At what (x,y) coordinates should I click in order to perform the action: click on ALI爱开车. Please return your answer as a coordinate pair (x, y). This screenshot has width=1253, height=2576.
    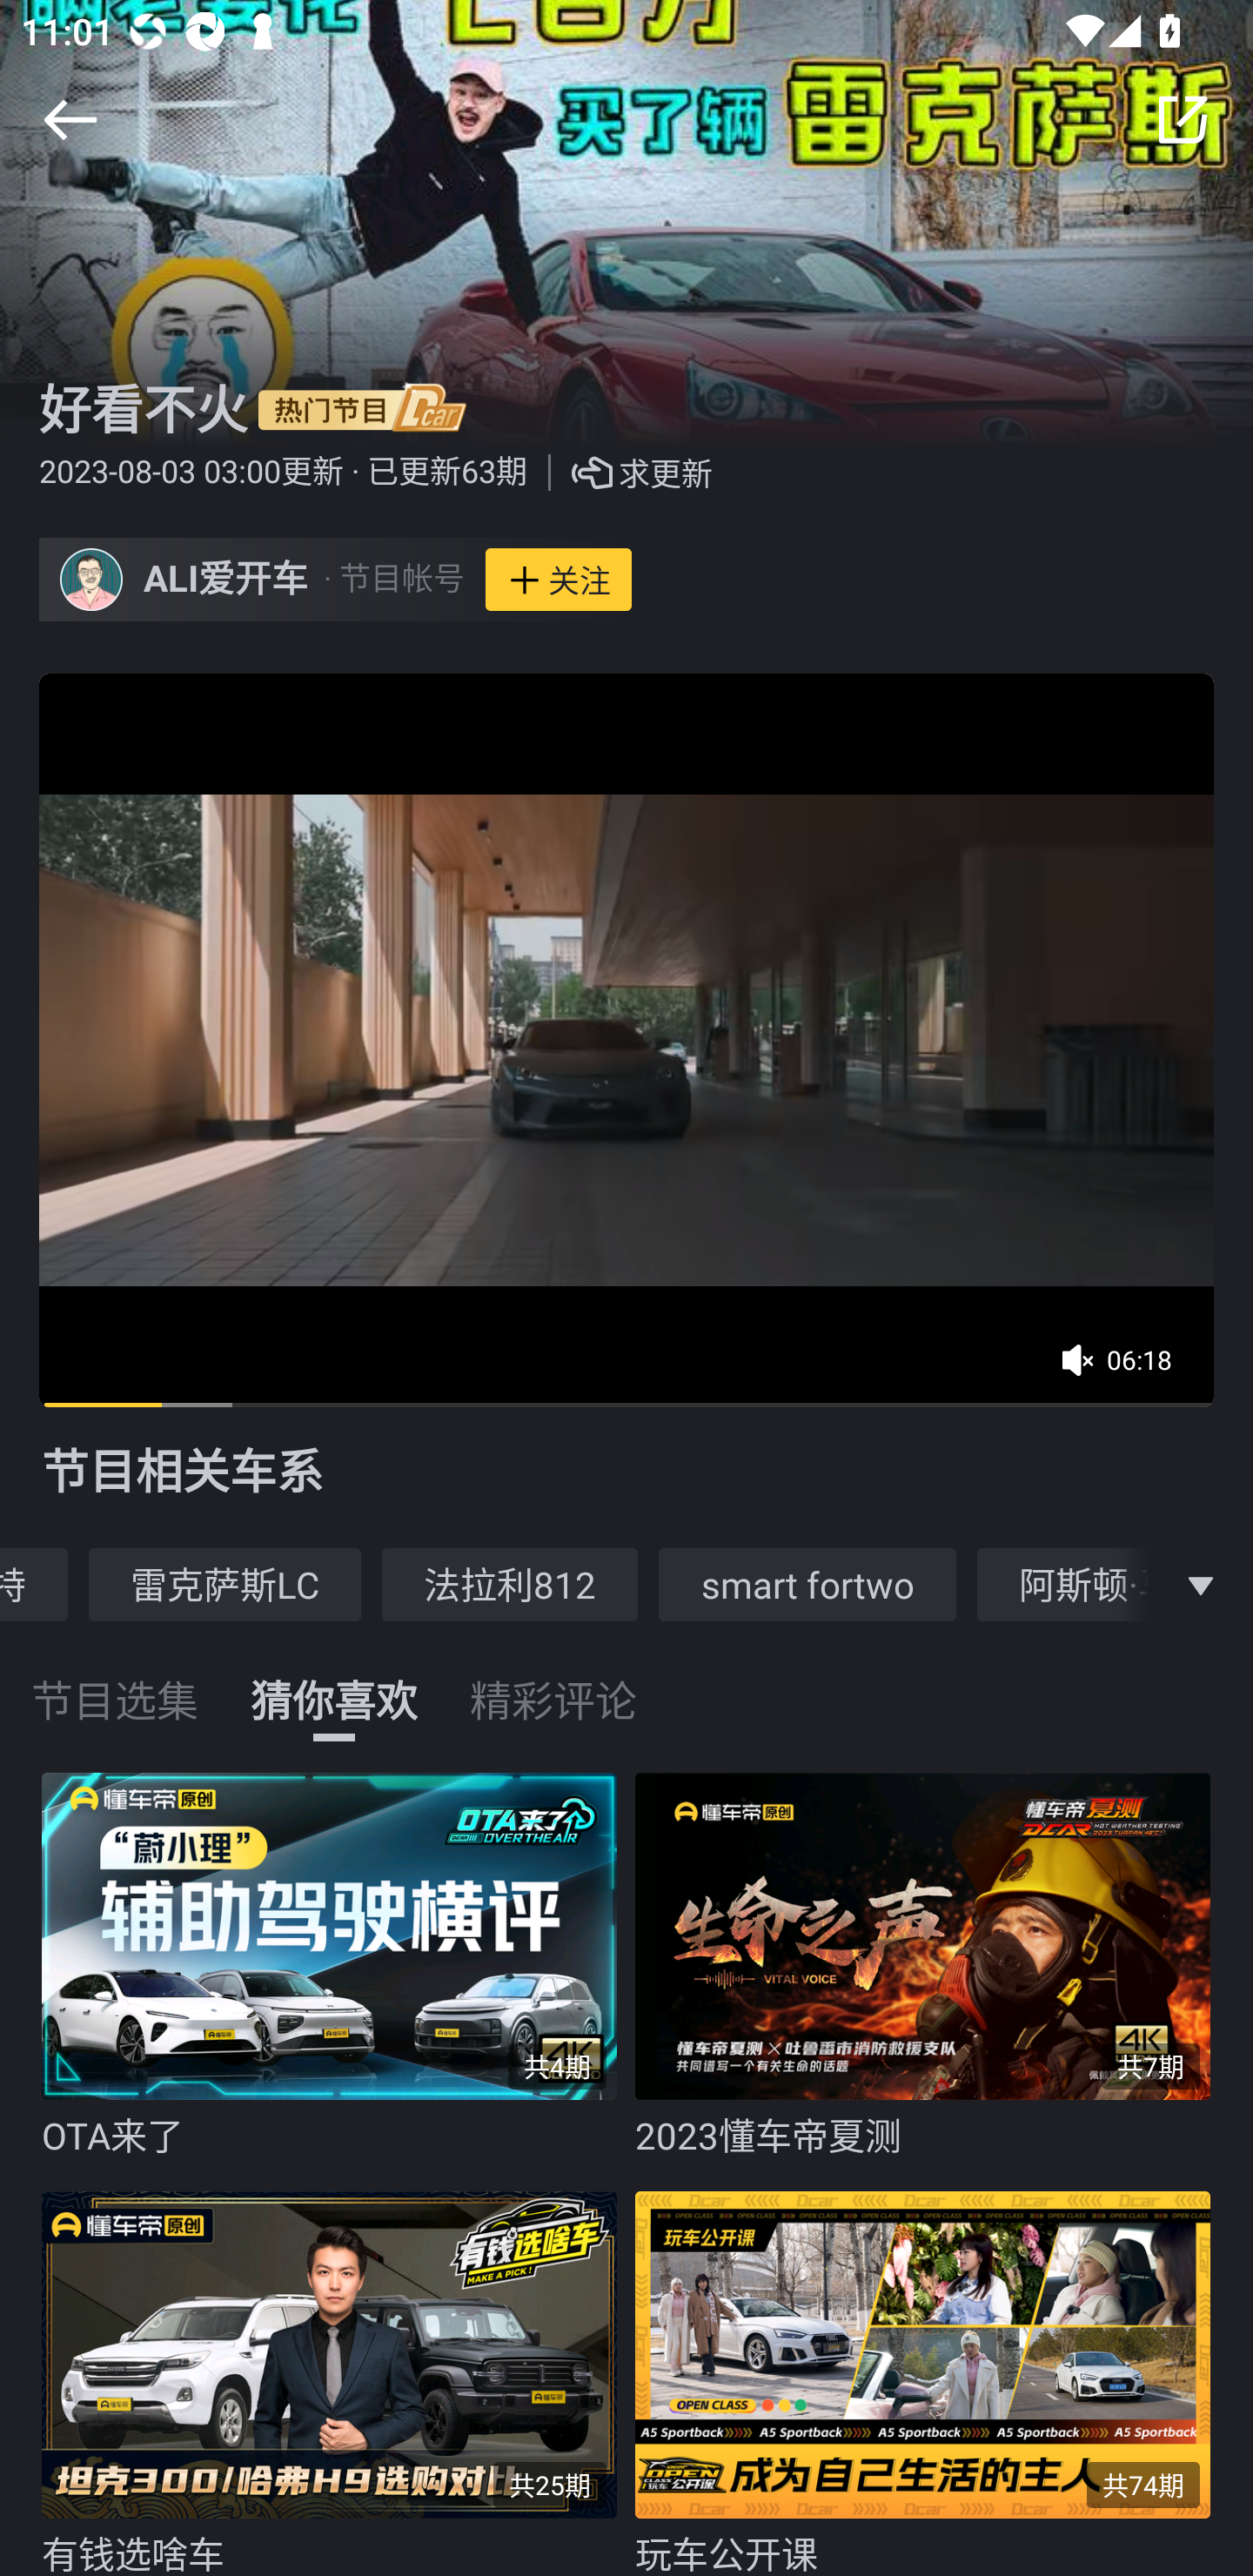
    Looking at the image, I should click on (226, 580).